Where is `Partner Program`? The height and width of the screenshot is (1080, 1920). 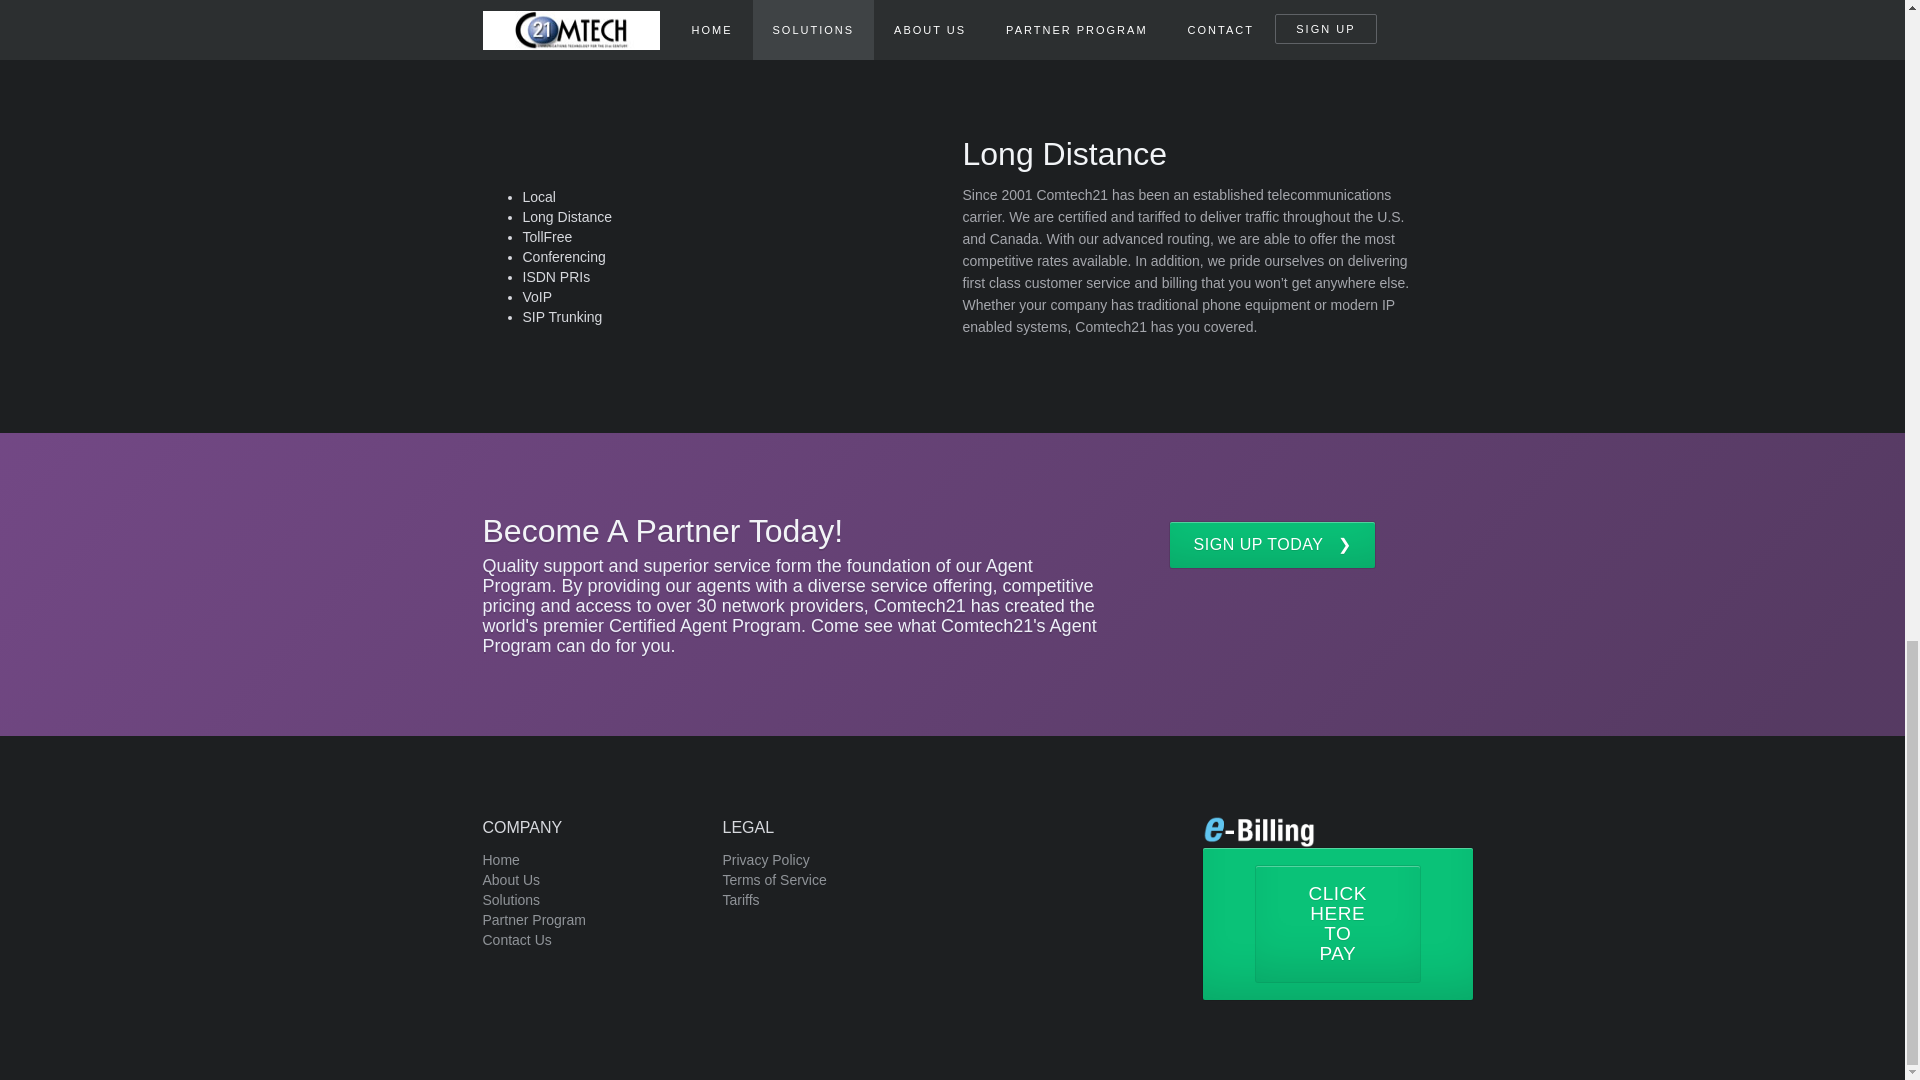 Partner Program is located at coordinates (533, 920).